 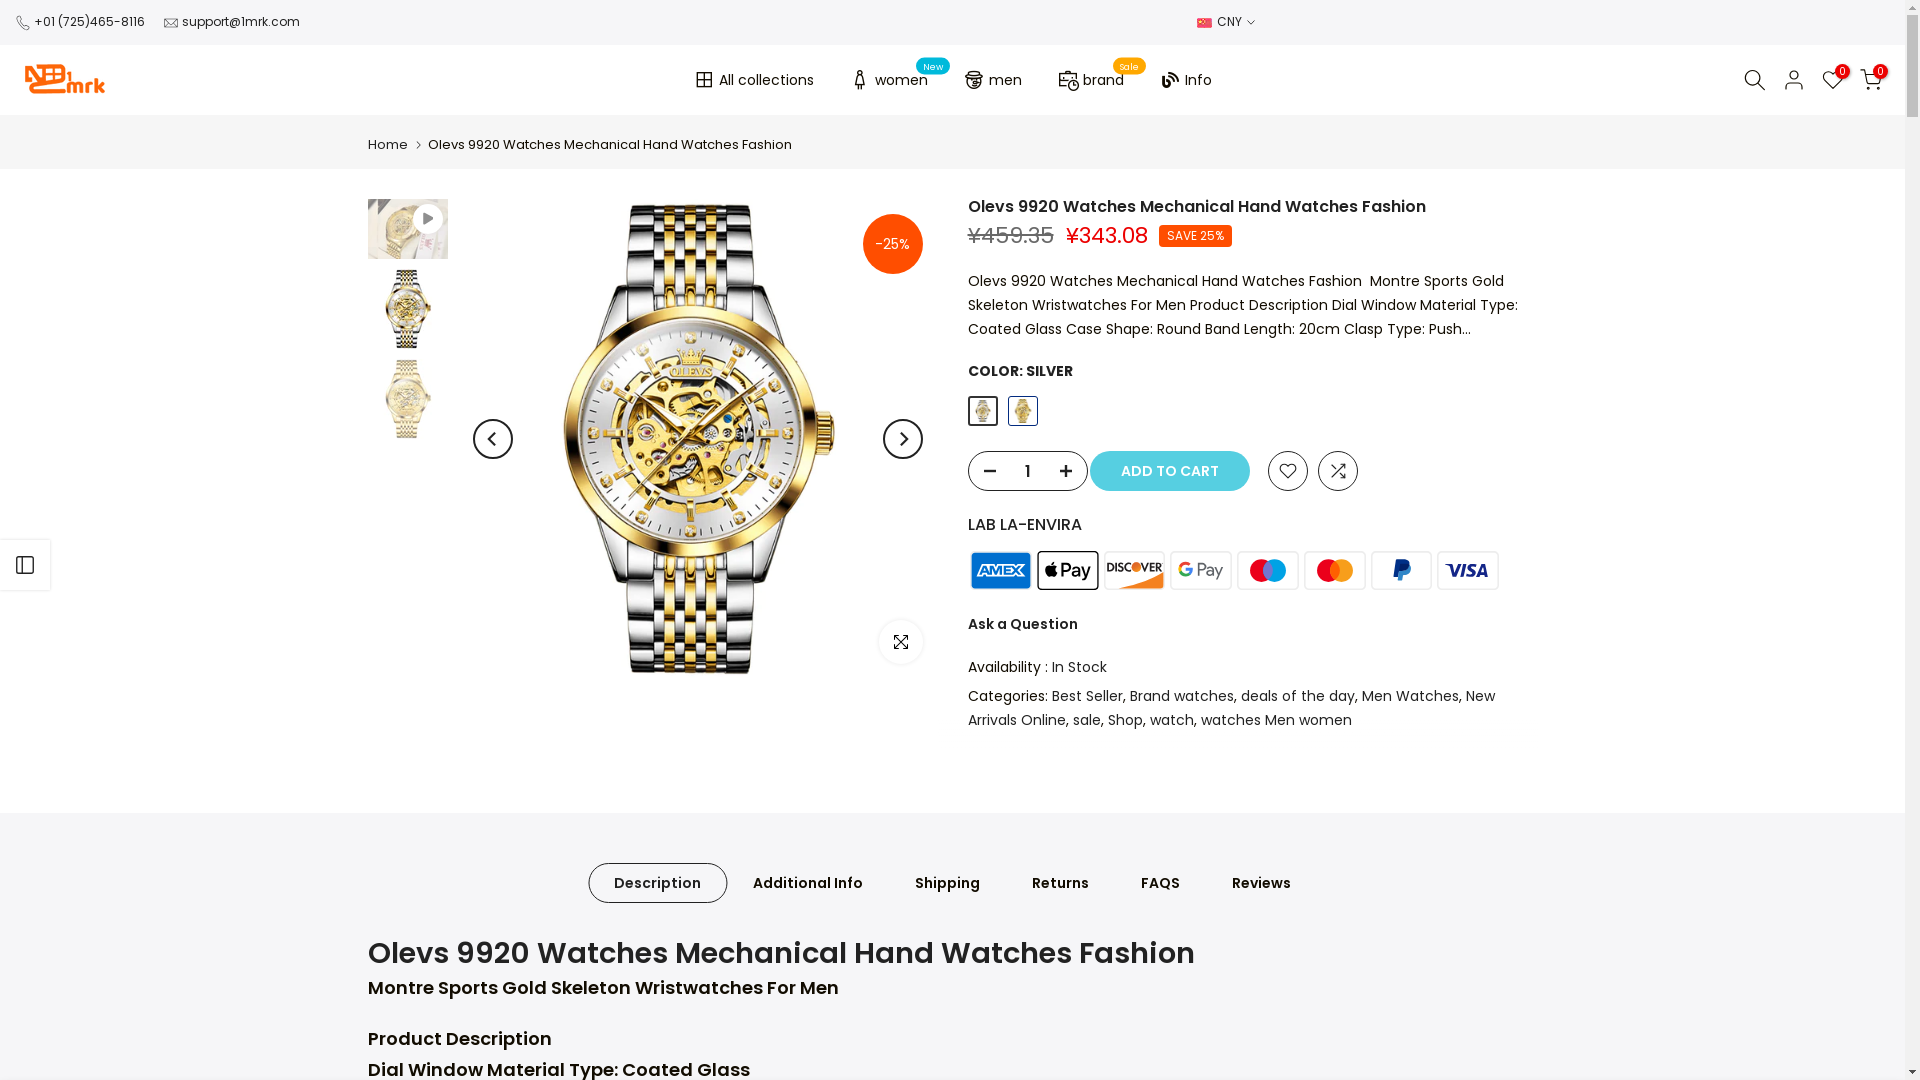 What do you see at coordinates (90, 22) in the screenshot?
I see `+01 (725)465-8116` at bounding box center [90, 22].